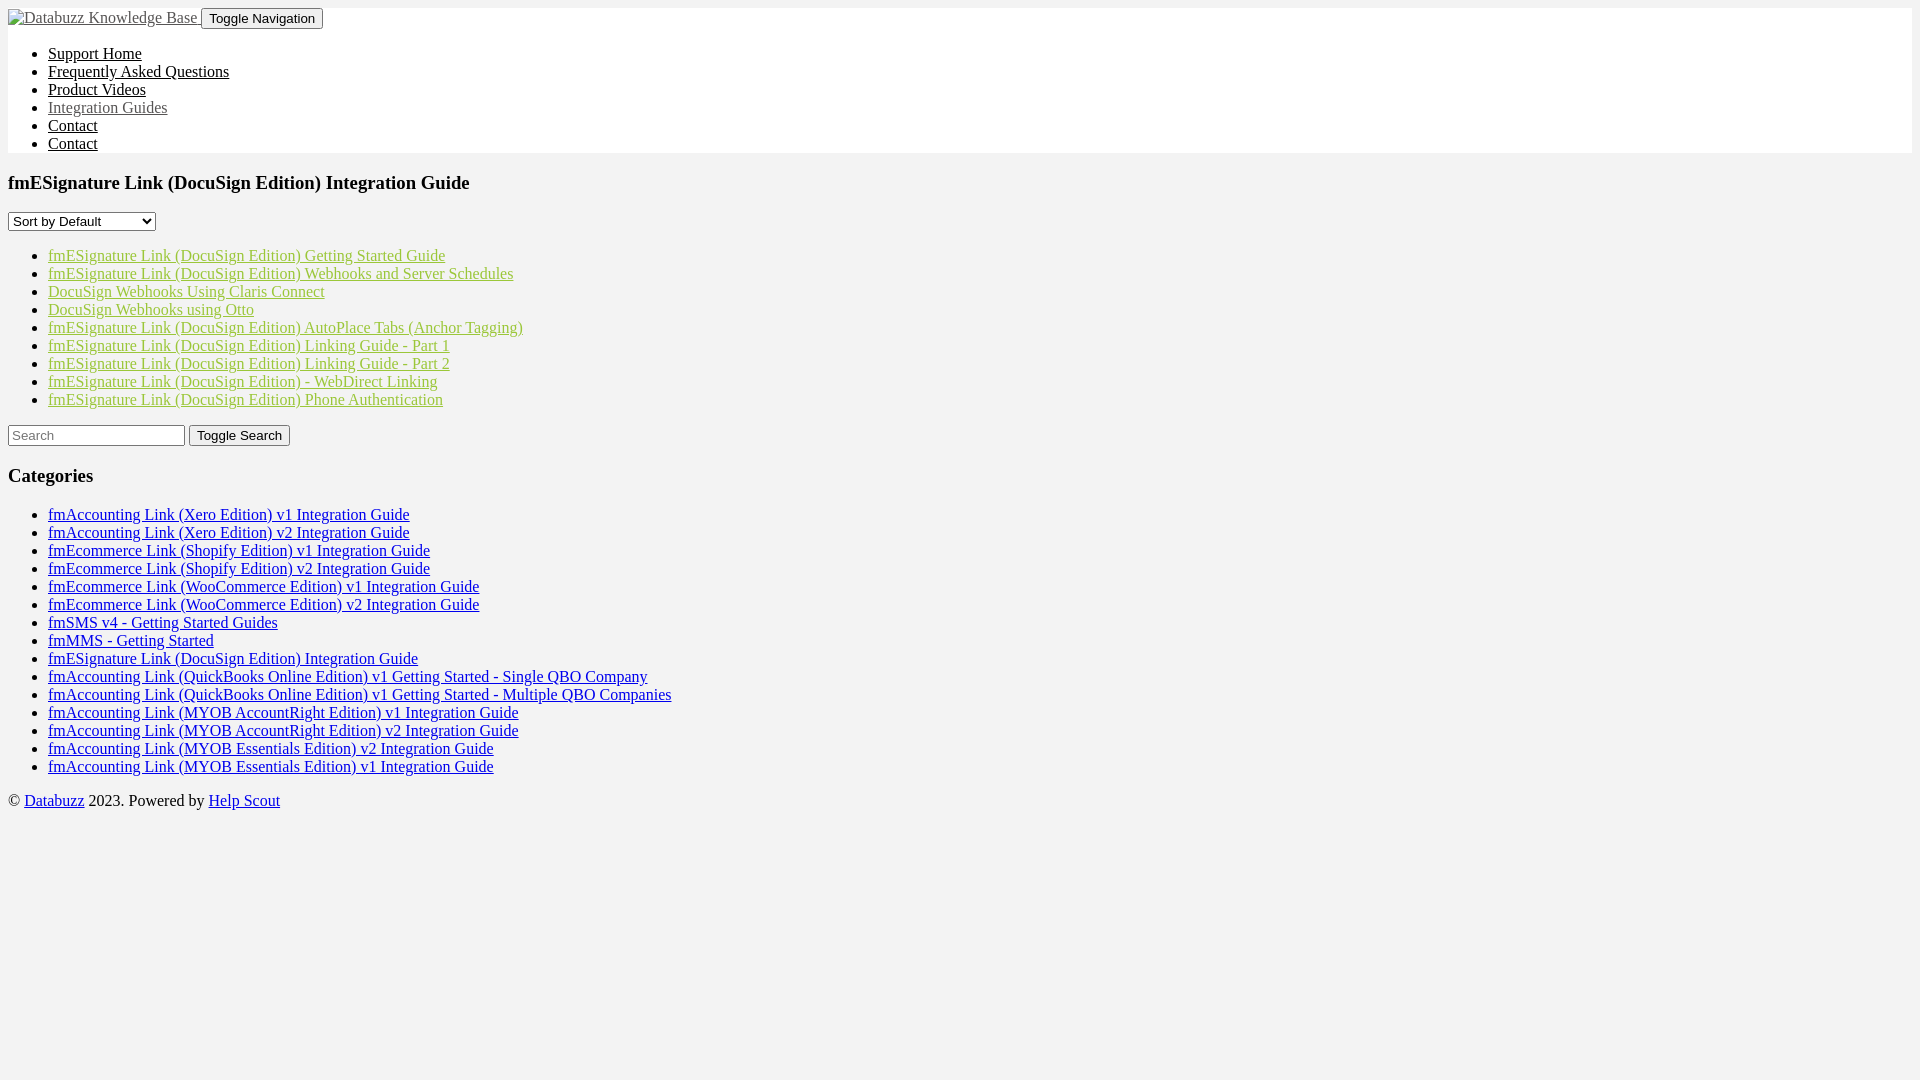 The width and height of the screenshot is (1920, 1080). I want to click on DocuSign Webhooks Using Claris Connect, so click(186, 292).